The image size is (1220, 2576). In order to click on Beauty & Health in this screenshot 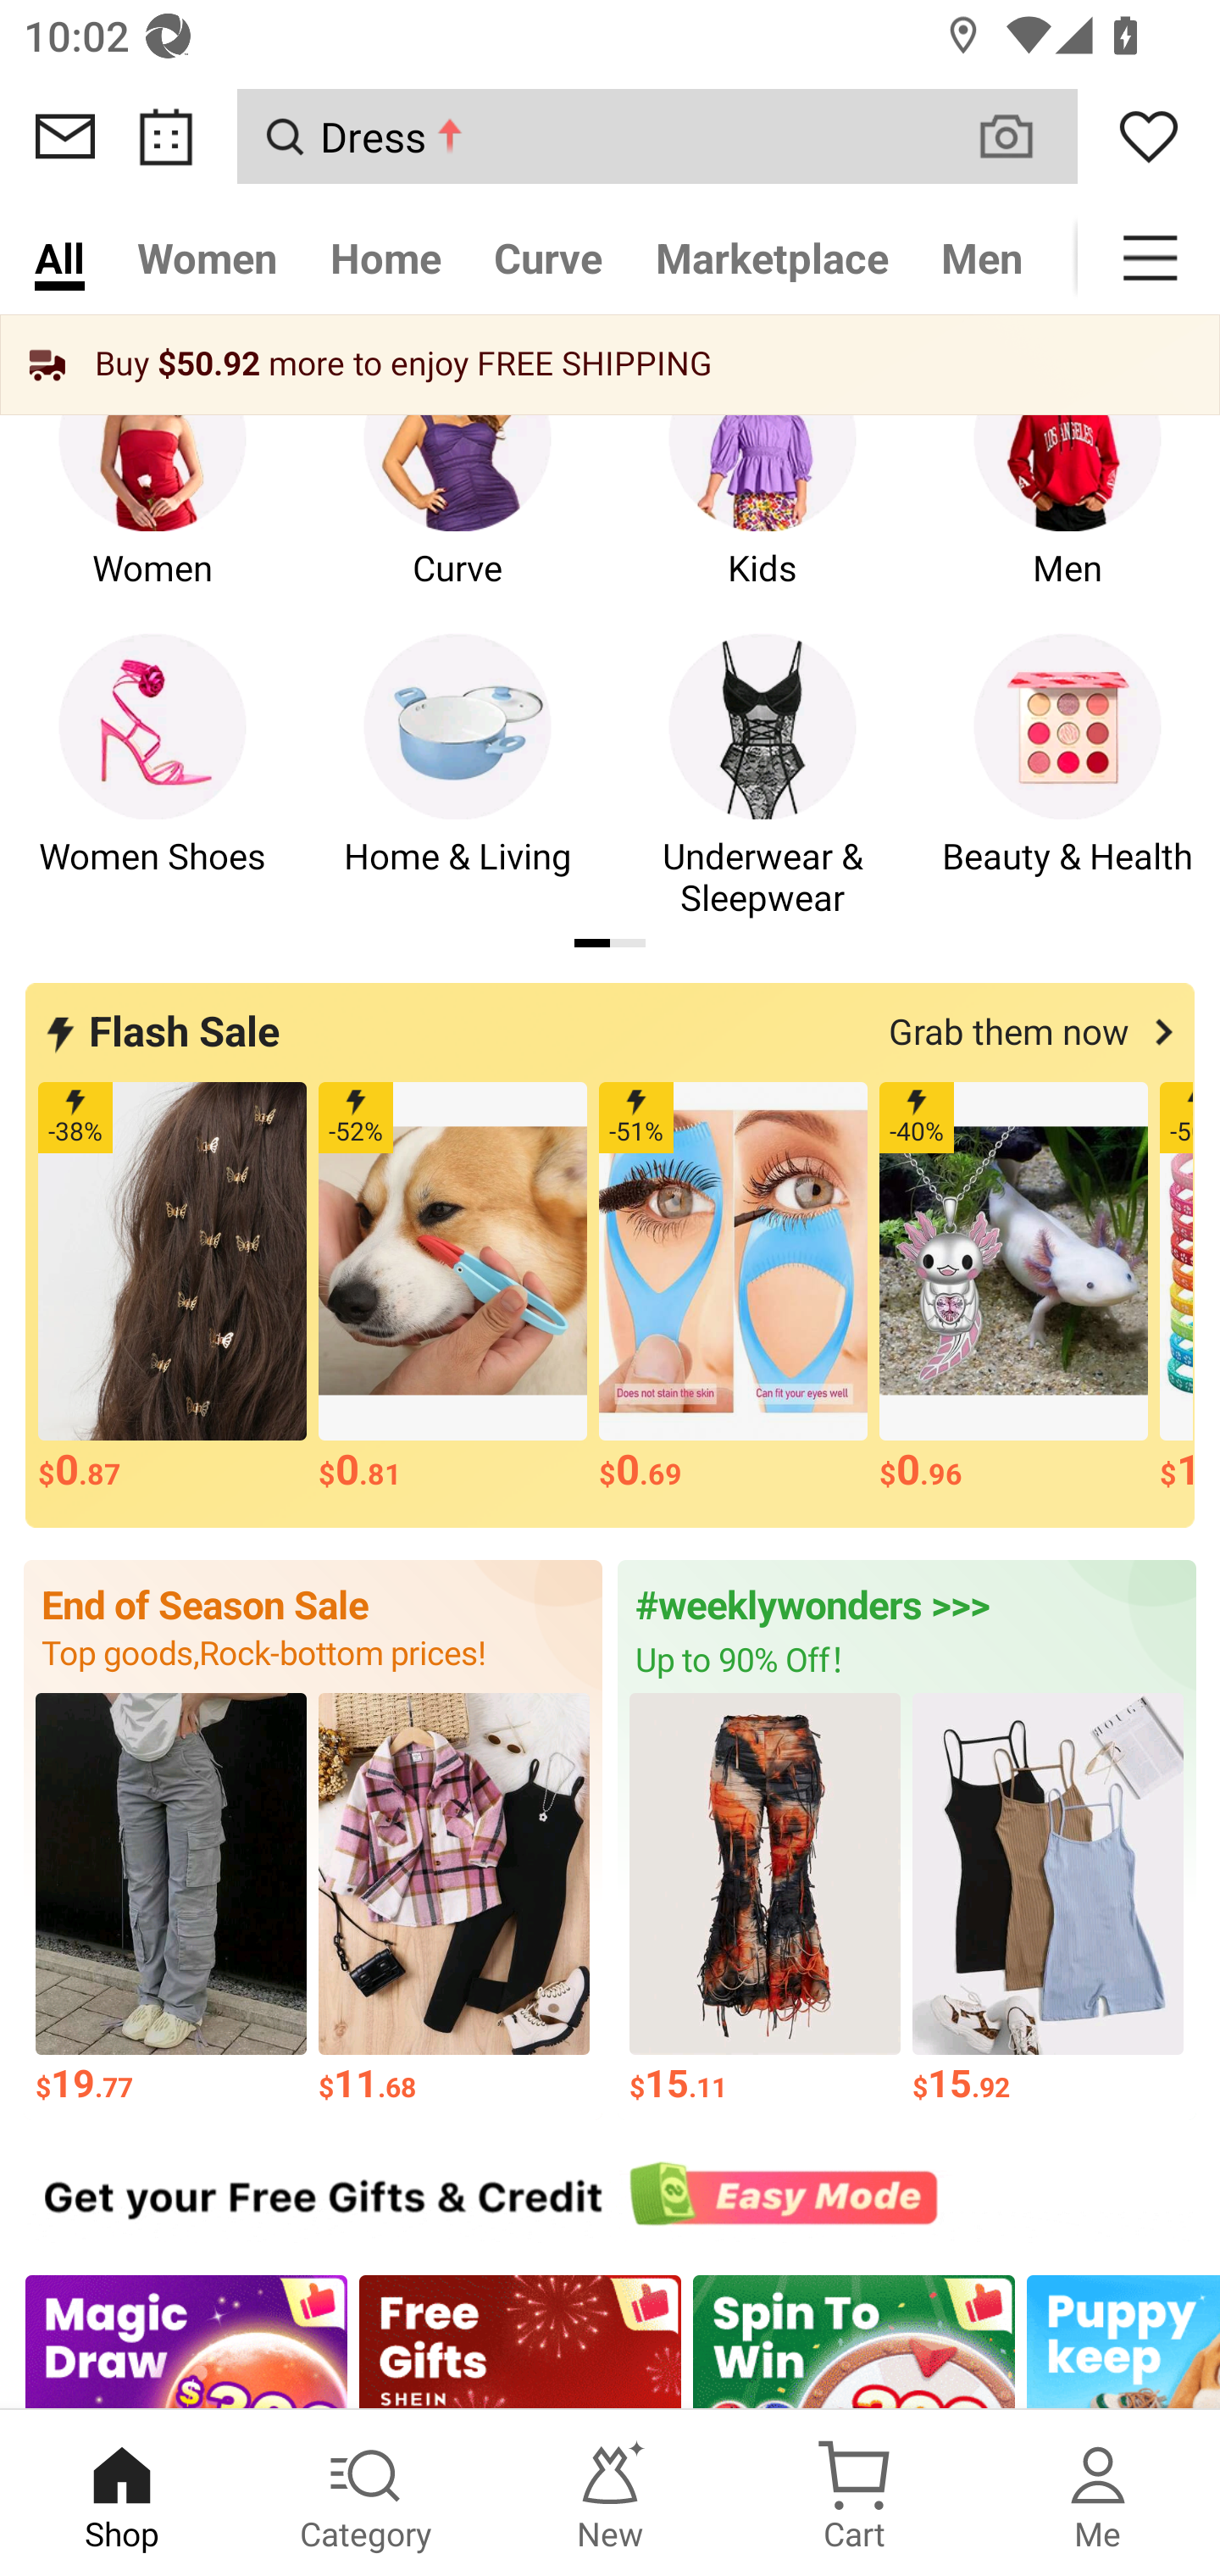, I will do `click(1067, 778)`.